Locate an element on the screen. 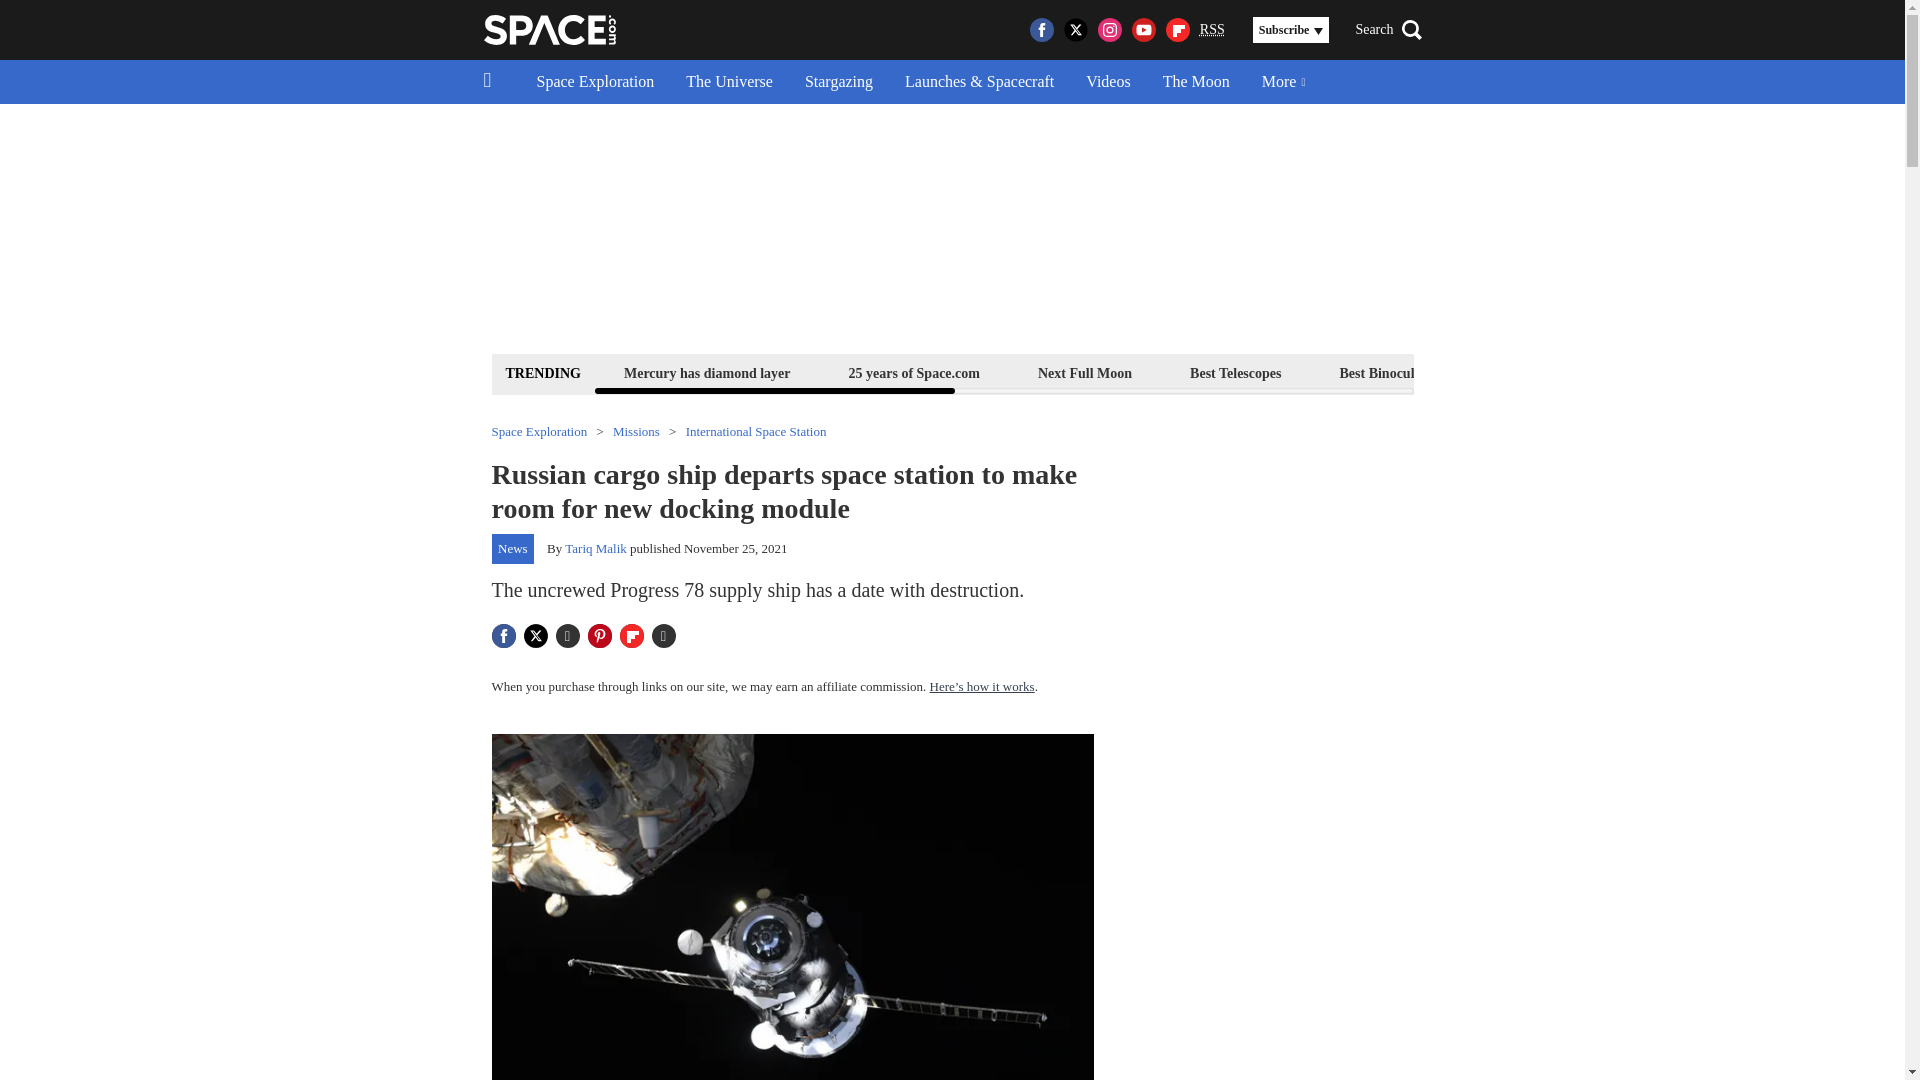  Best Star Projectors is located at coordinates (1551, 372).